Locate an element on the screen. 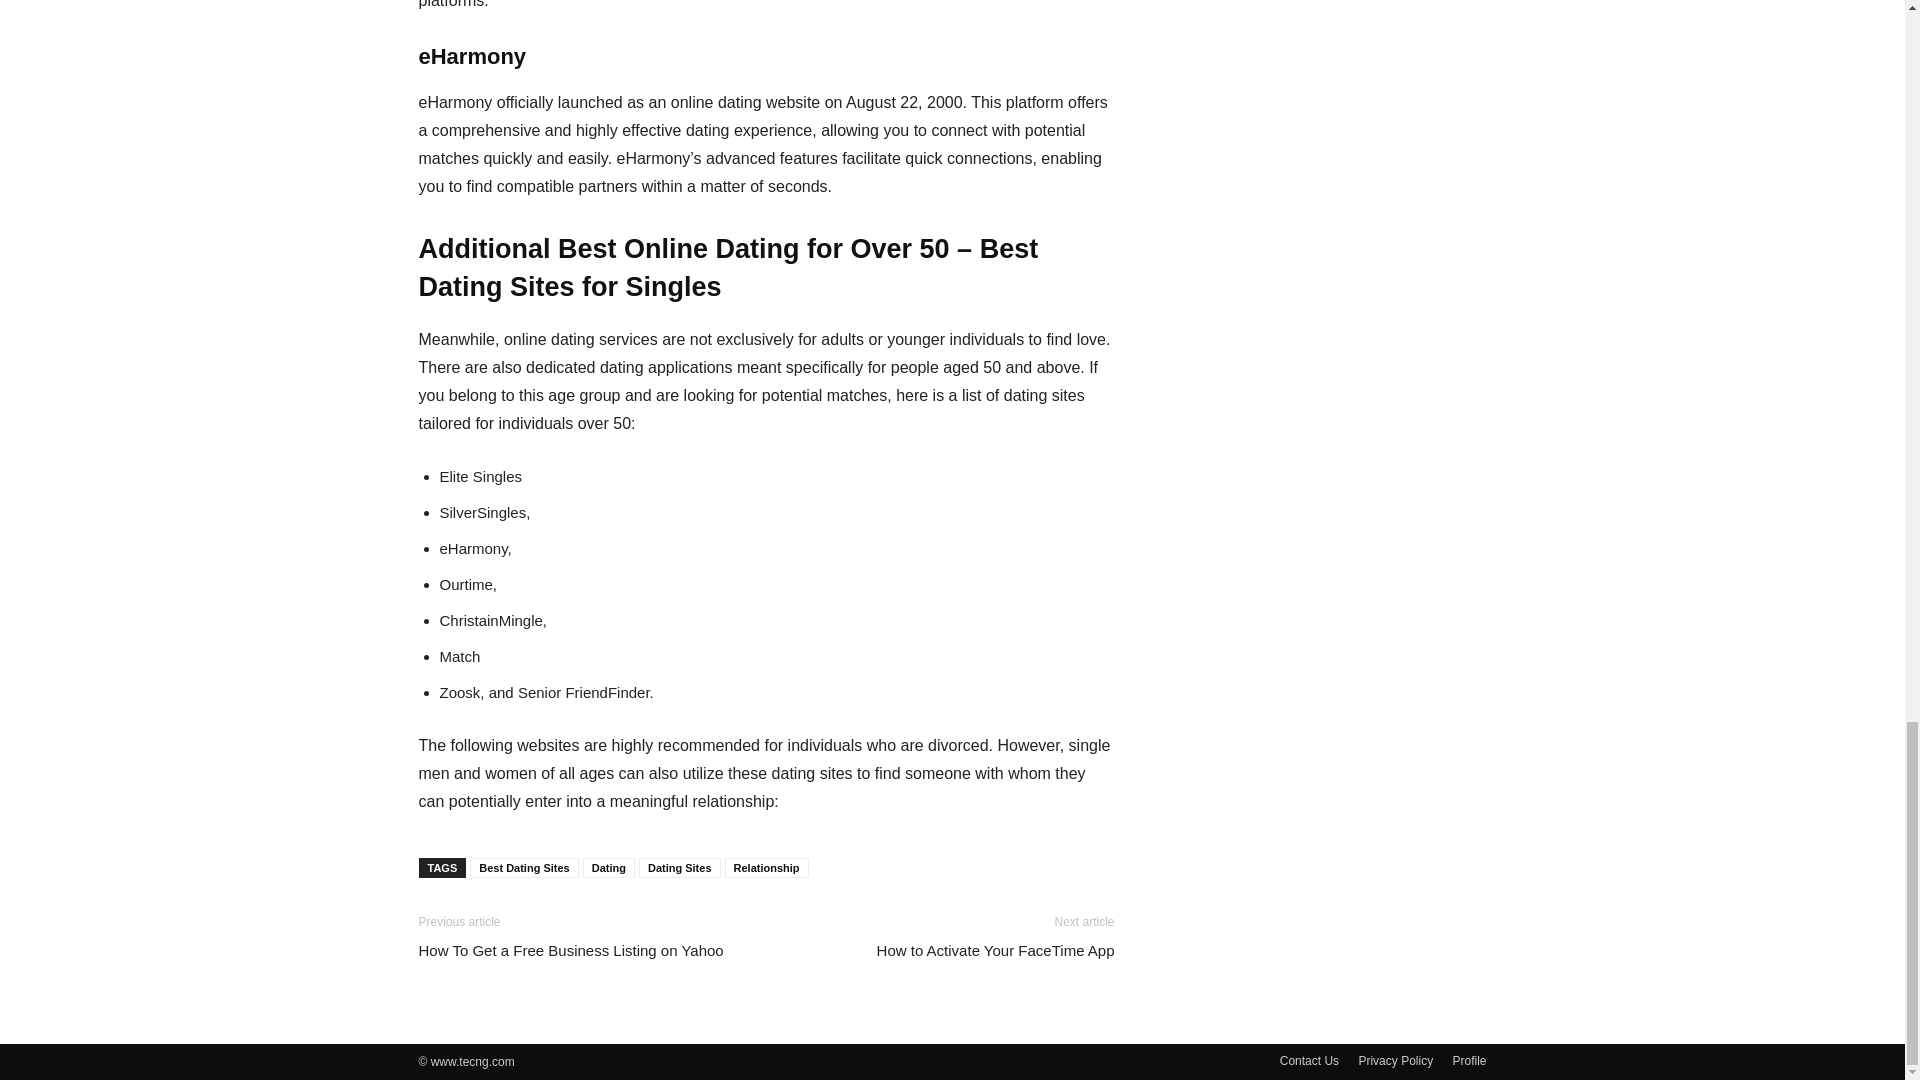  Dating is located at coordinates (609, 868).